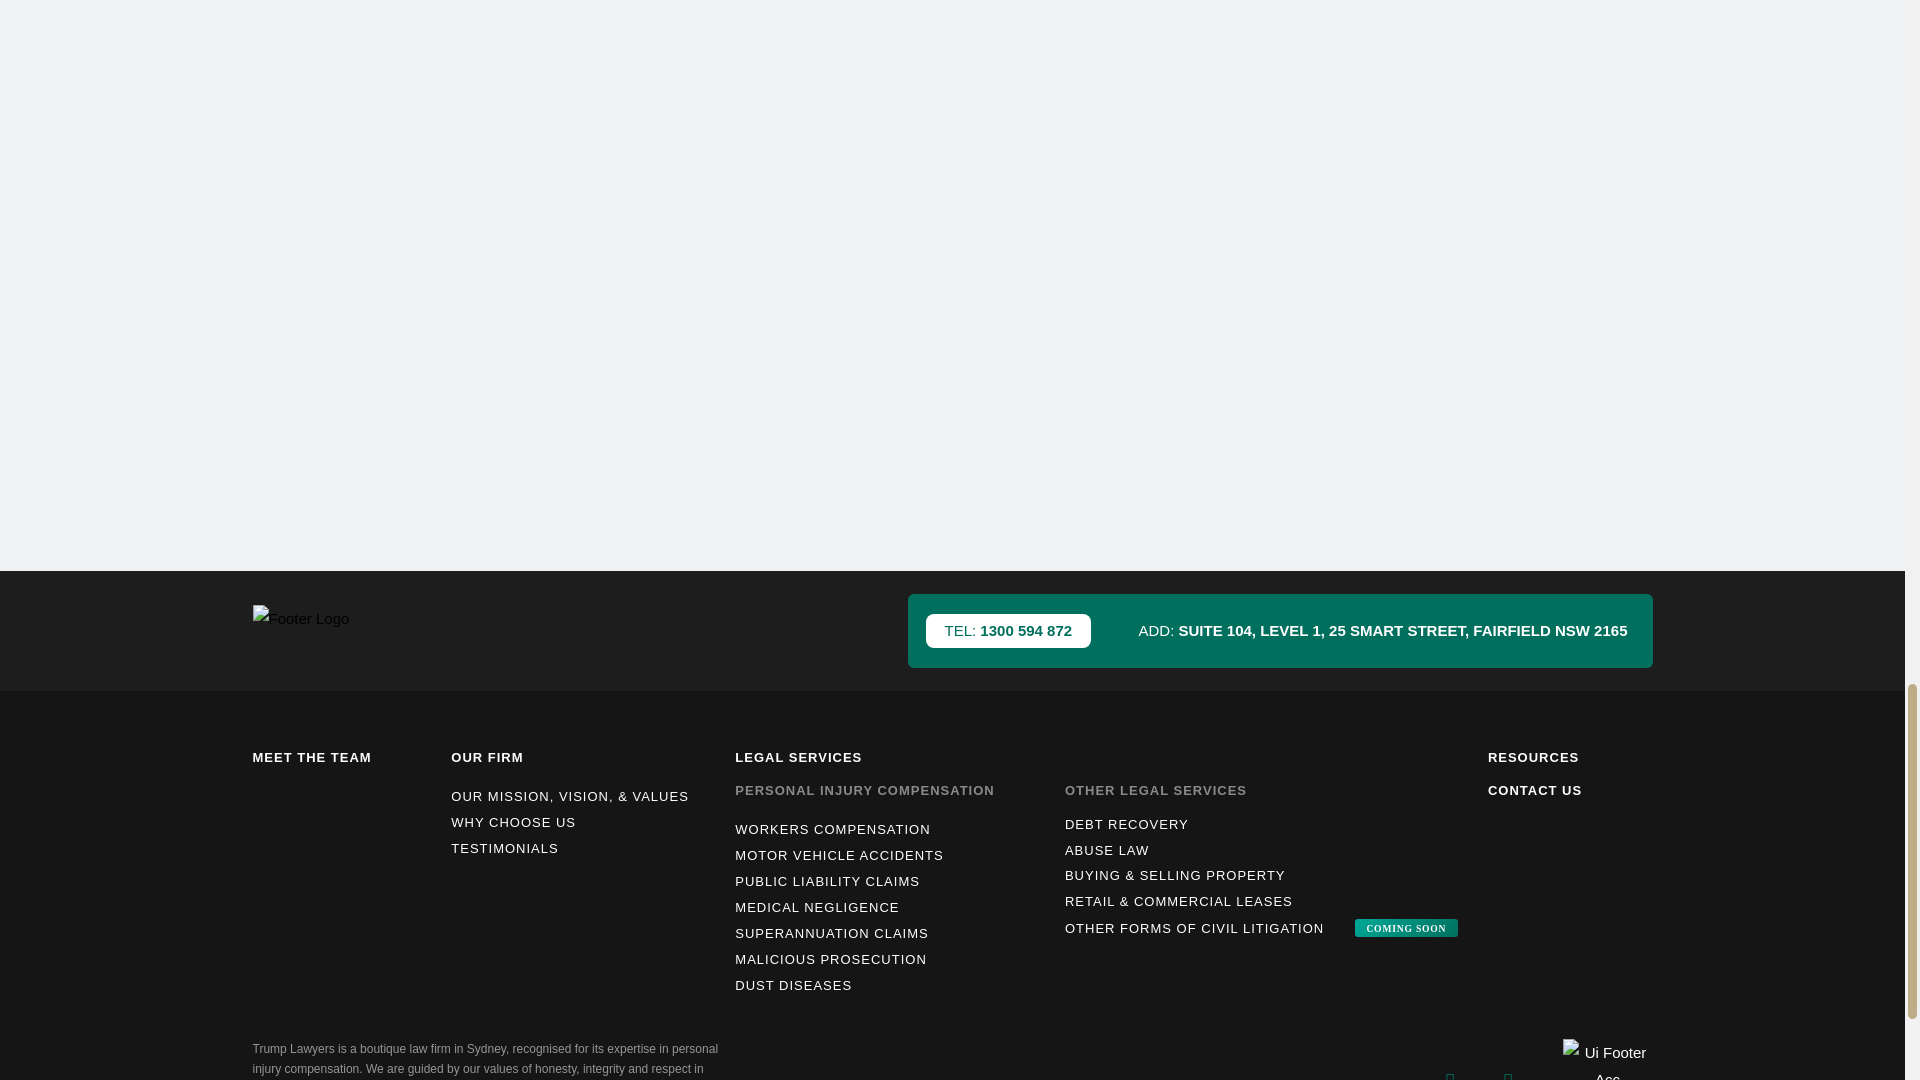  What do you see at coordinates (1008, 631) in the screenshot?
I see `TEL: 1300 594 872` at bounding box center [1008, 631].